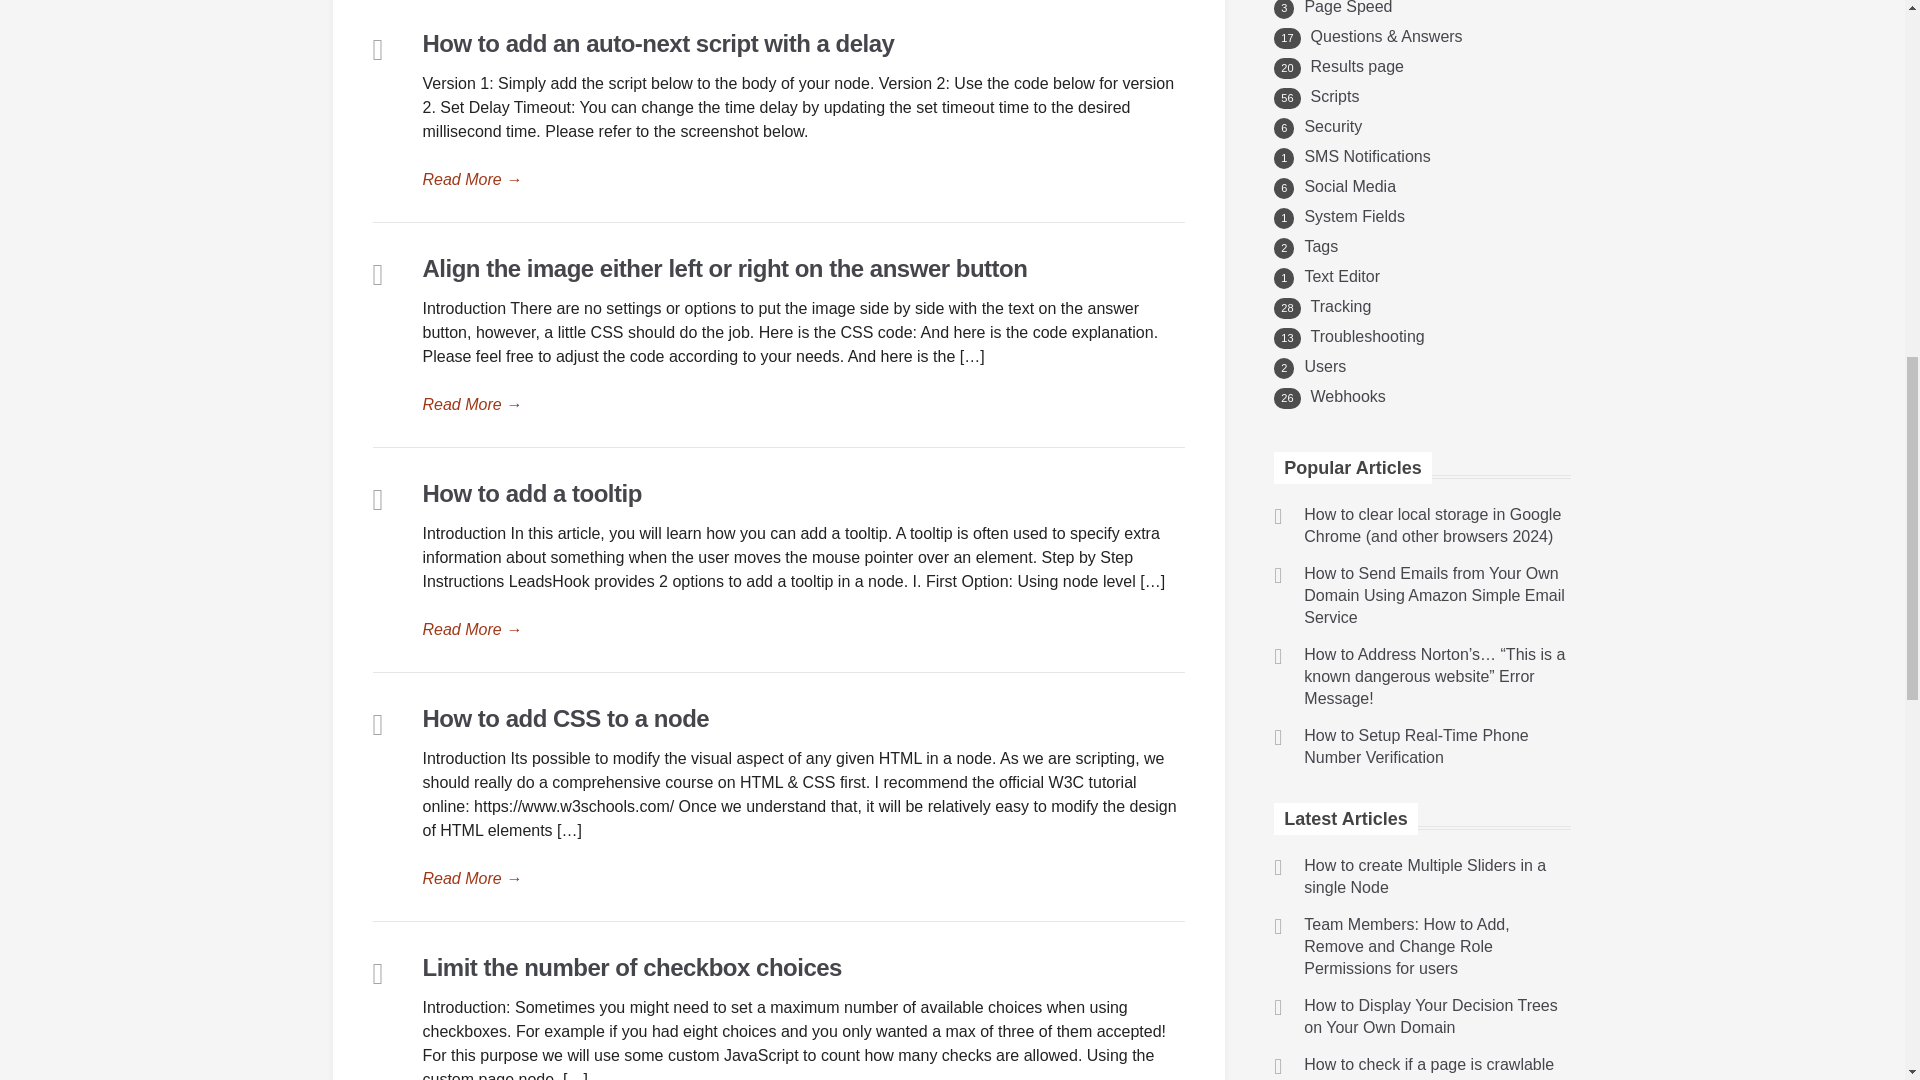 The image size is (1920, 1080). What do you see at coordinates (803, 629) in the screenshot?
I see `How to add a tooltip` at bounding box center [803, 629].